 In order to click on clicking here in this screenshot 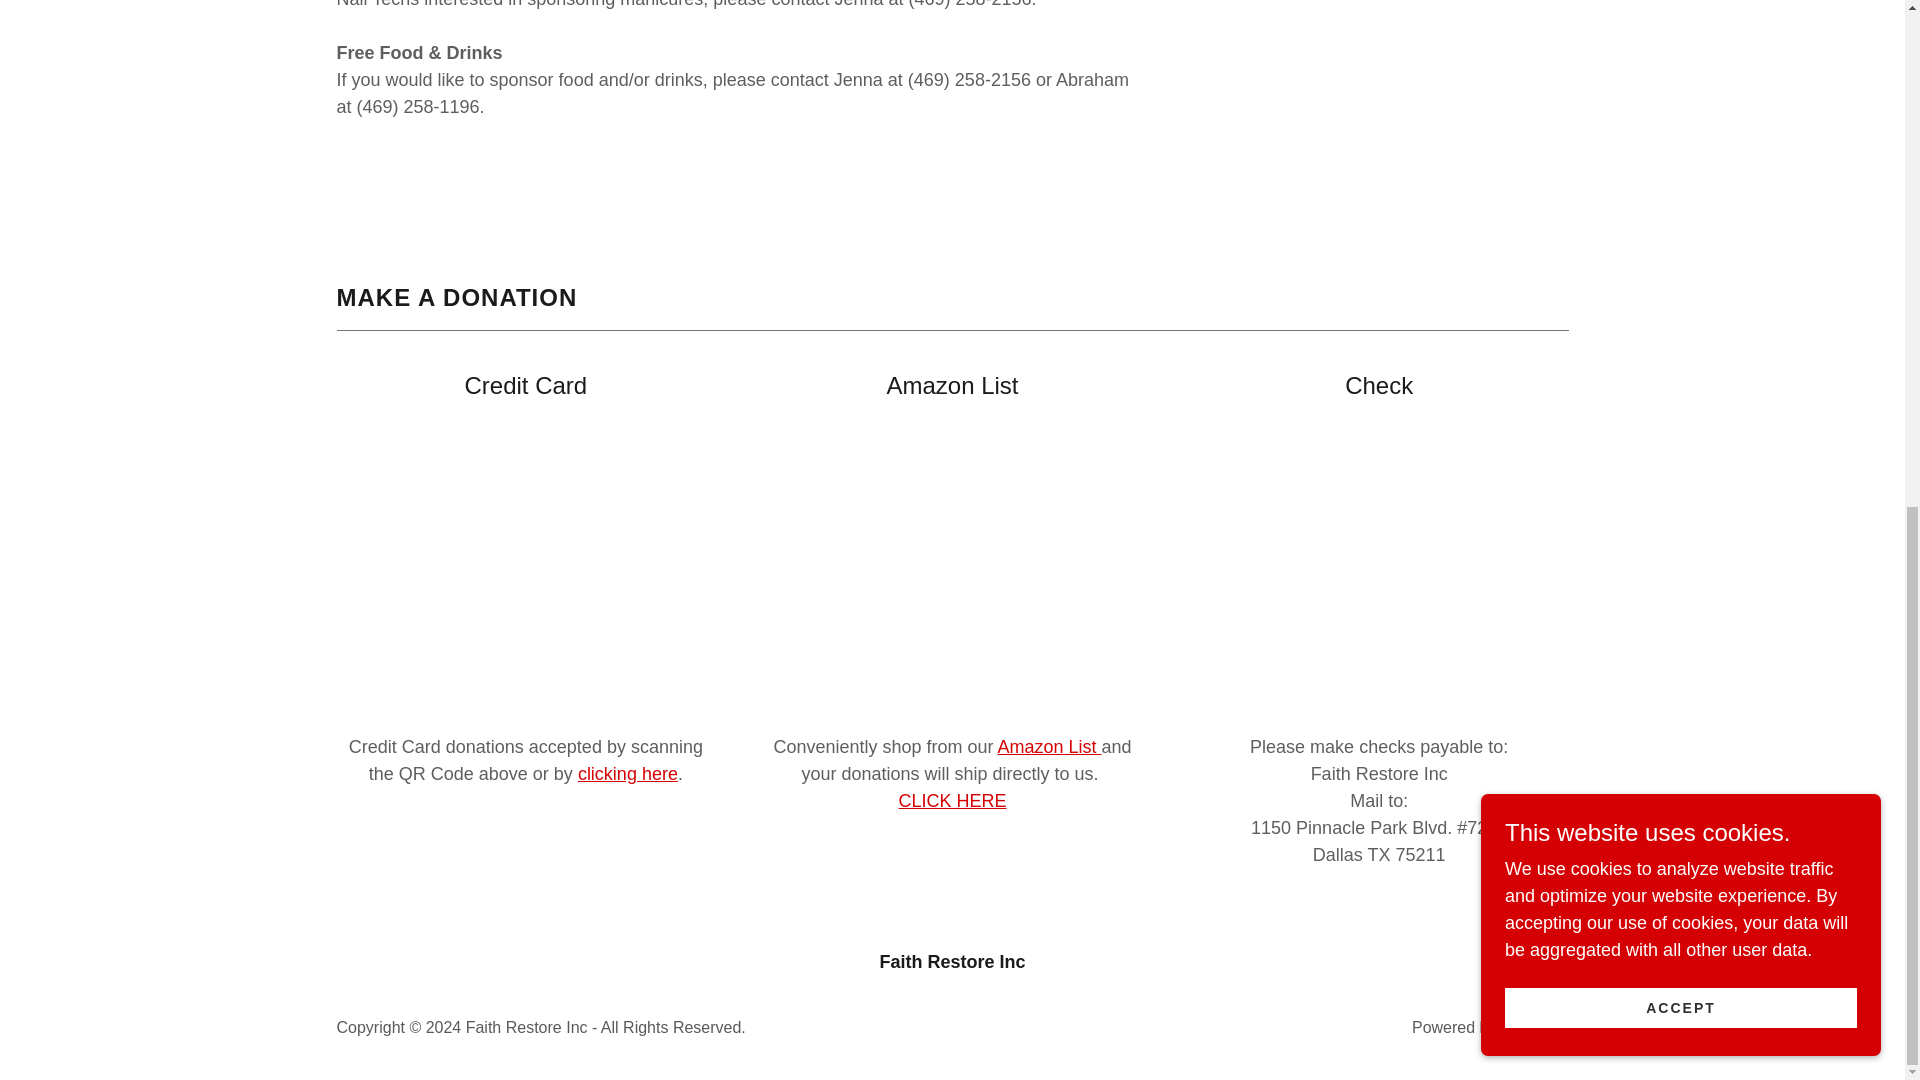, I will do `click(627, 774)`.